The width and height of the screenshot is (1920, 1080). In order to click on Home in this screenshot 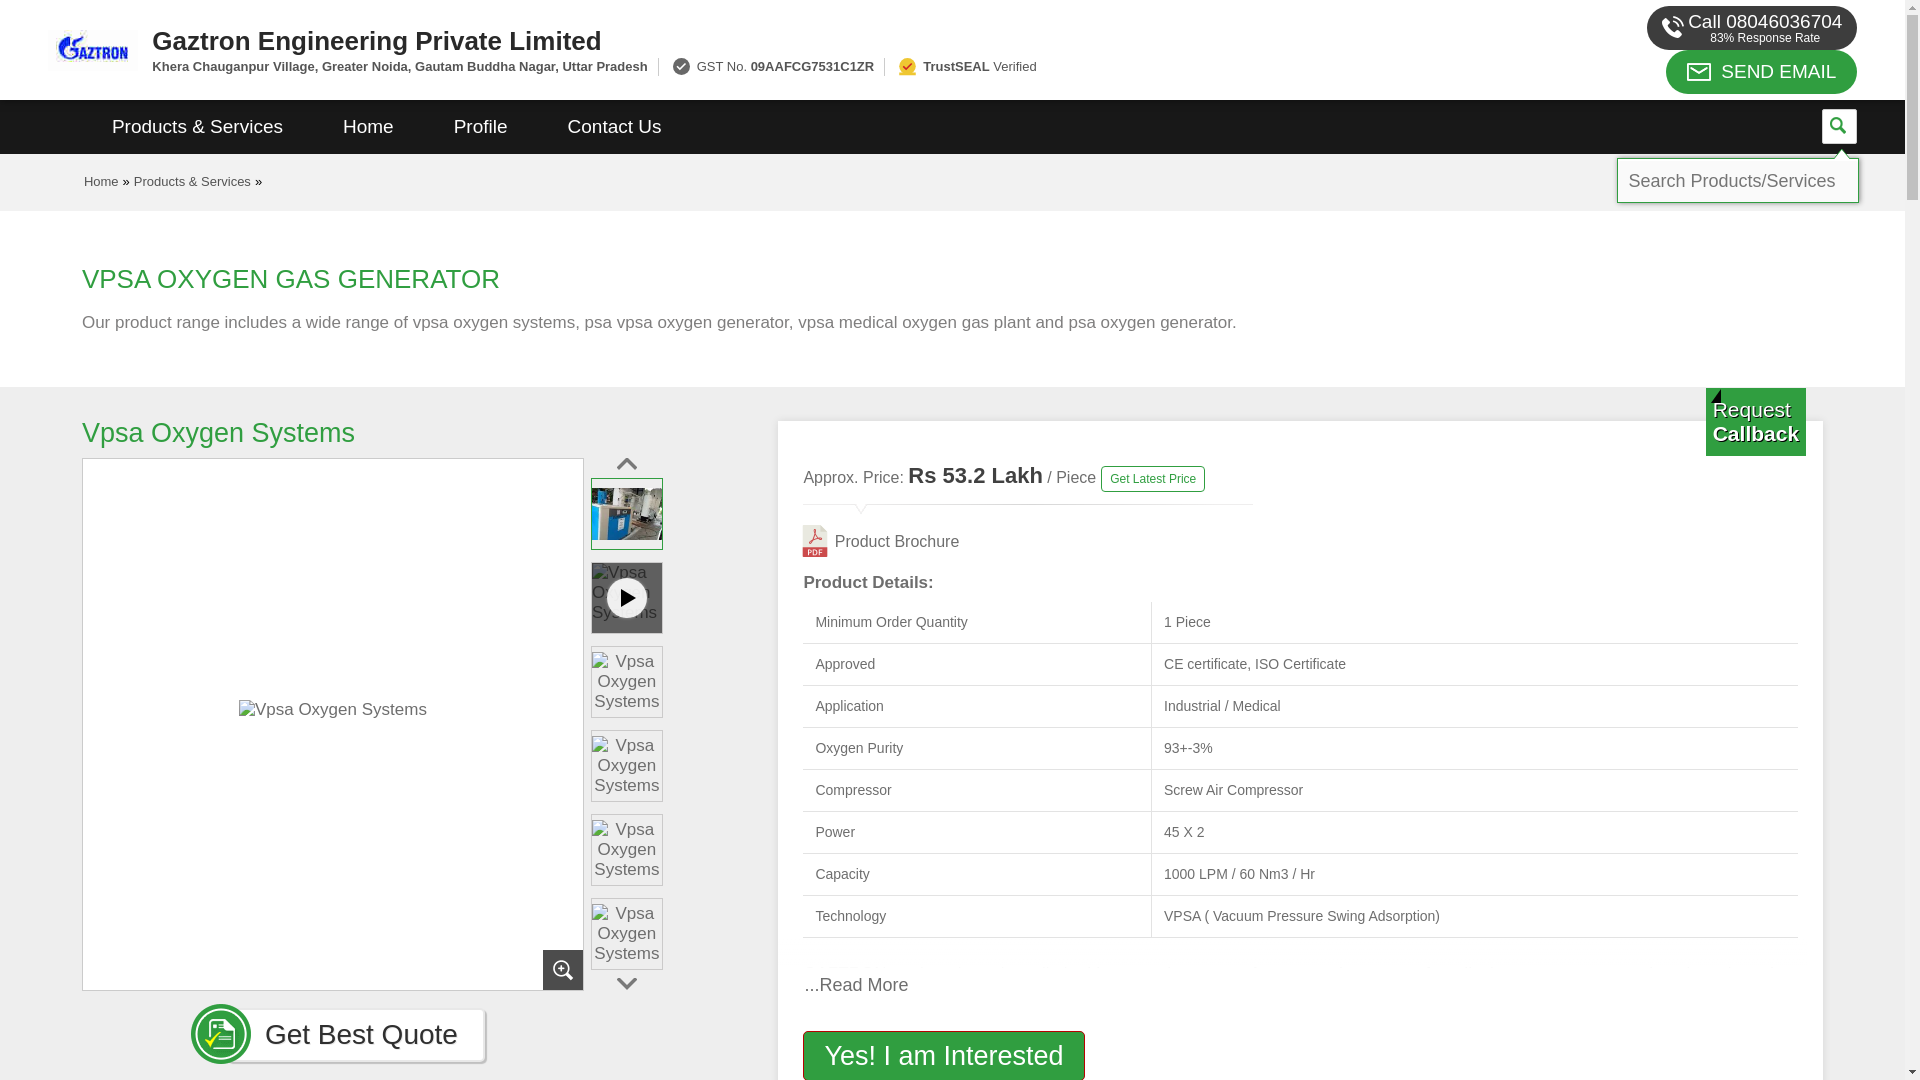, I will do `click(368, 127)`.